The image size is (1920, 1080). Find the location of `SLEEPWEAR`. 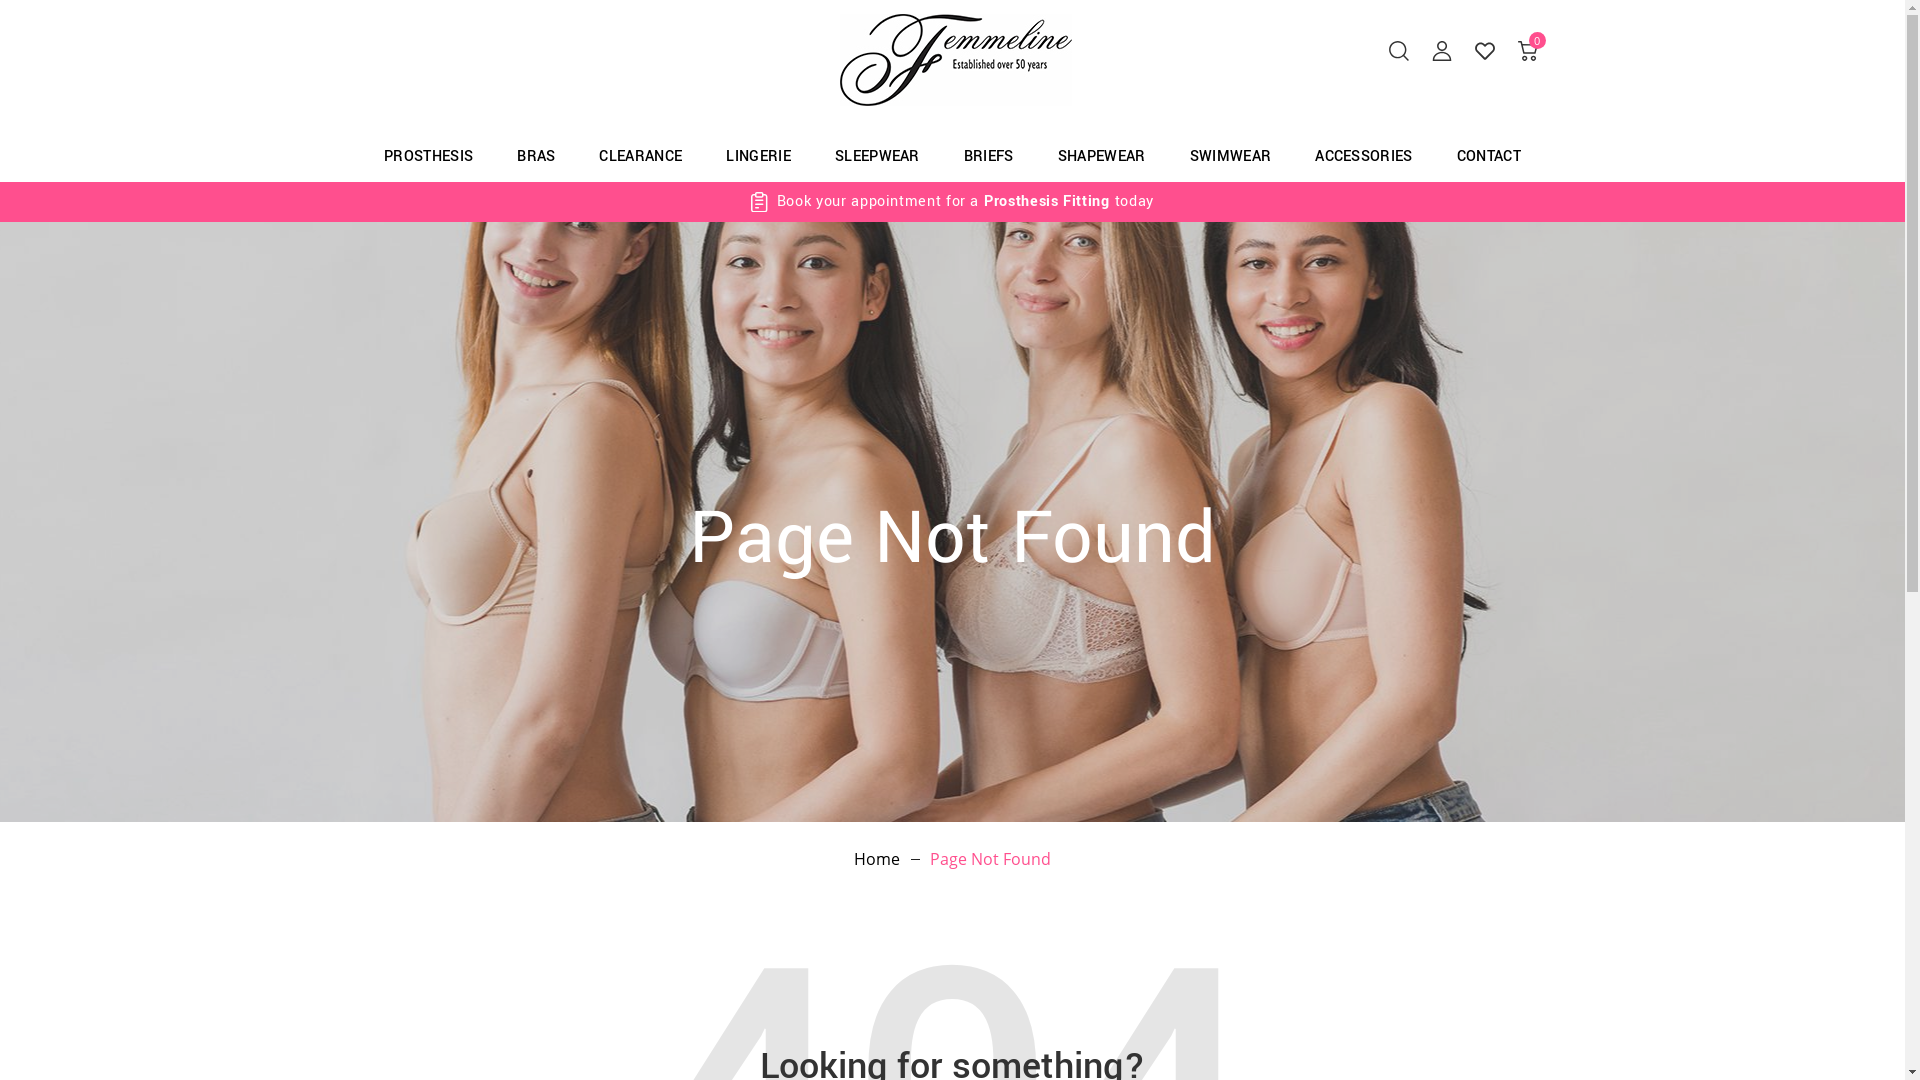

SLEEPWEAR is located at coordinates (878, 151).